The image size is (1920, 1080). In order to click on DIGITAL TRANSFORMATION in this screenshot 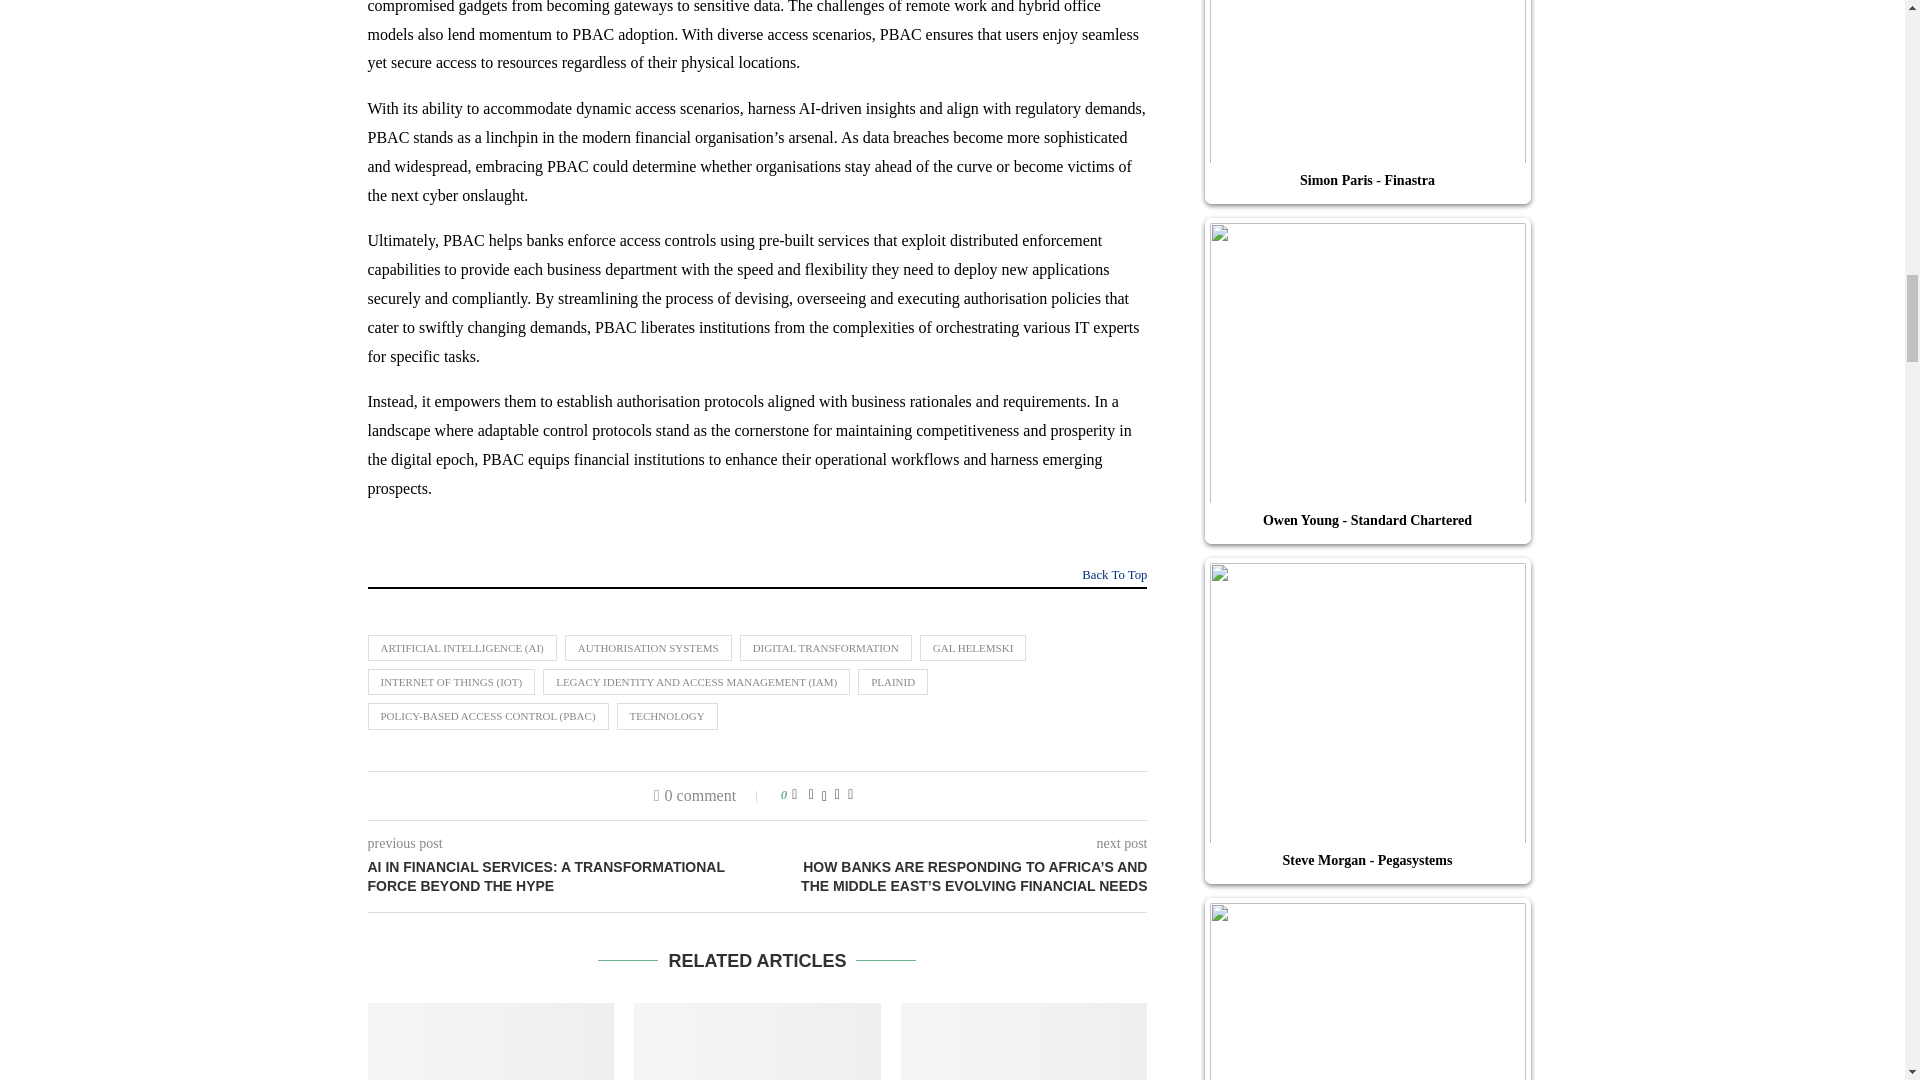, I will do `click(826, 648)`.